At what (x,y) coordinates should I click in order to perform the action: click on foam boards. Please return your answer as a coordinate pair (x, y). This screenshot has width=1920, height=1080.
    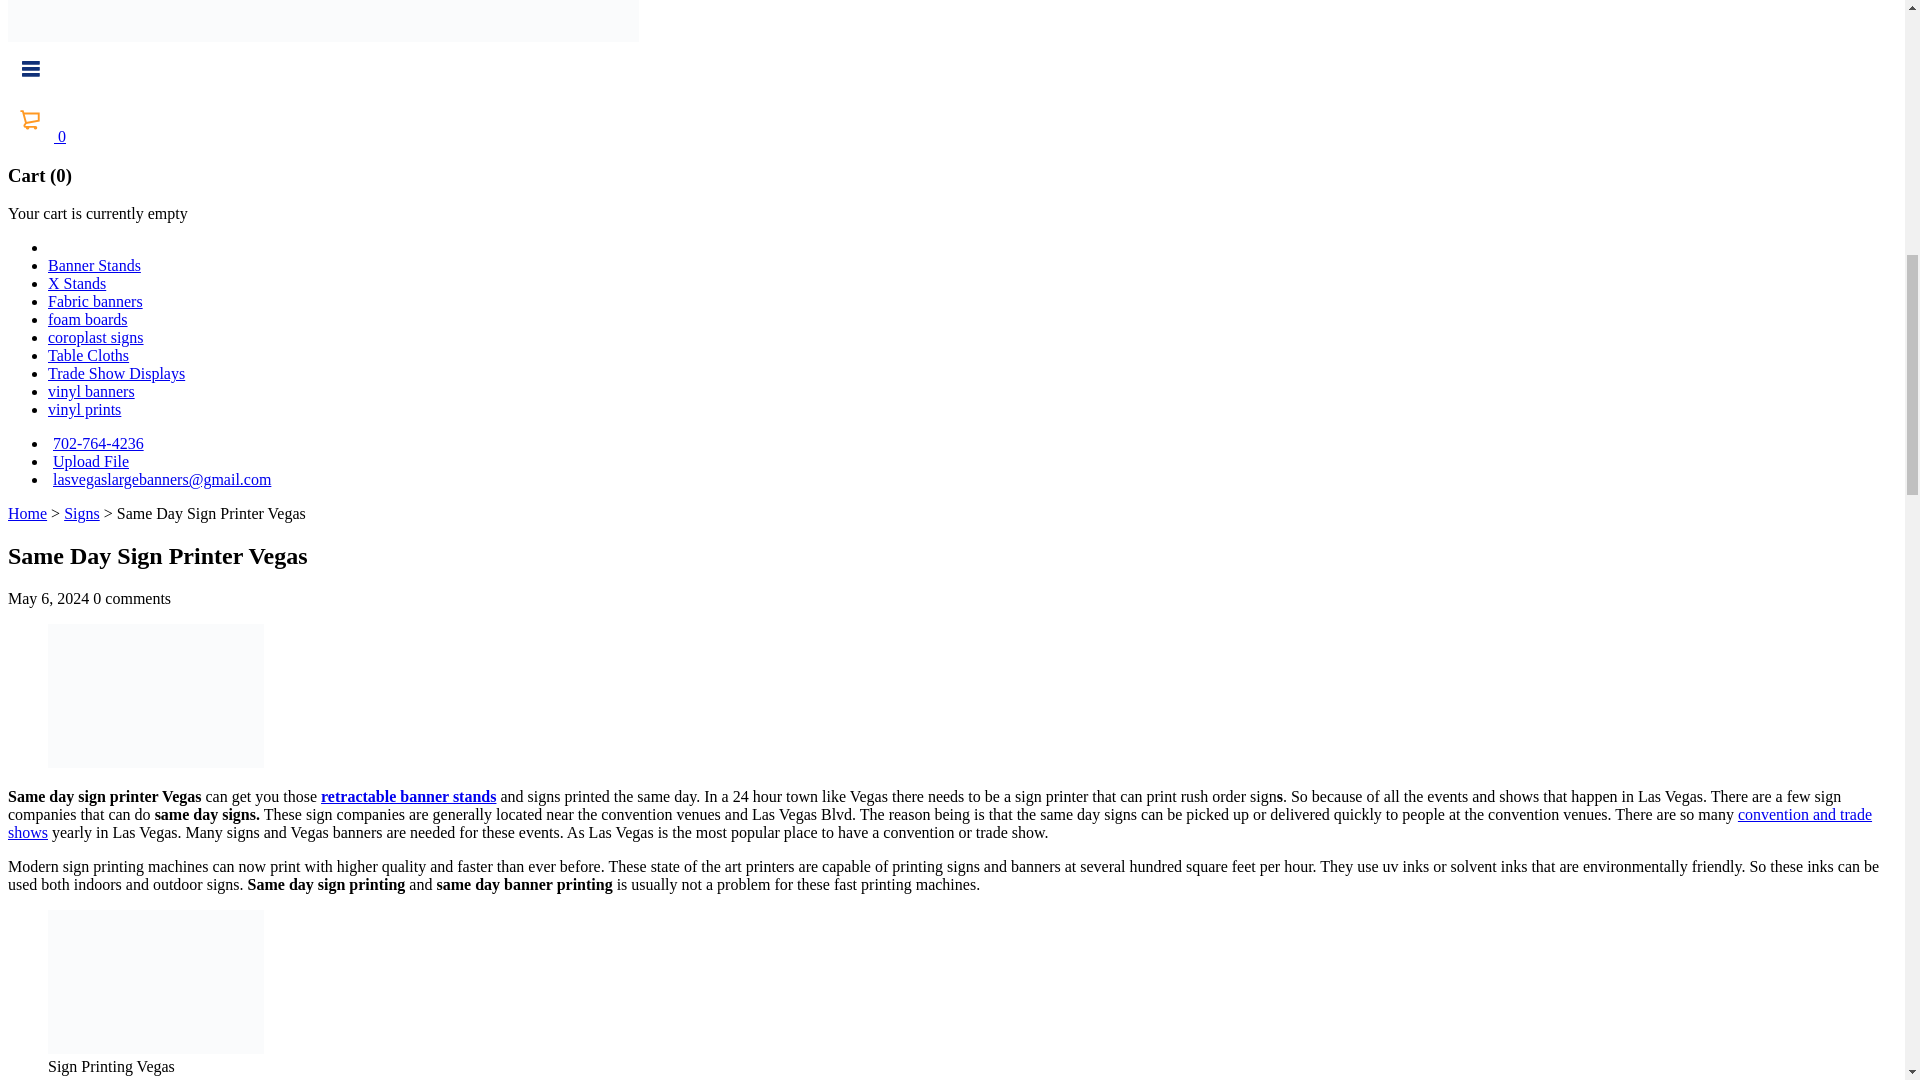
    Looking at the image, I should click on (88, 320).